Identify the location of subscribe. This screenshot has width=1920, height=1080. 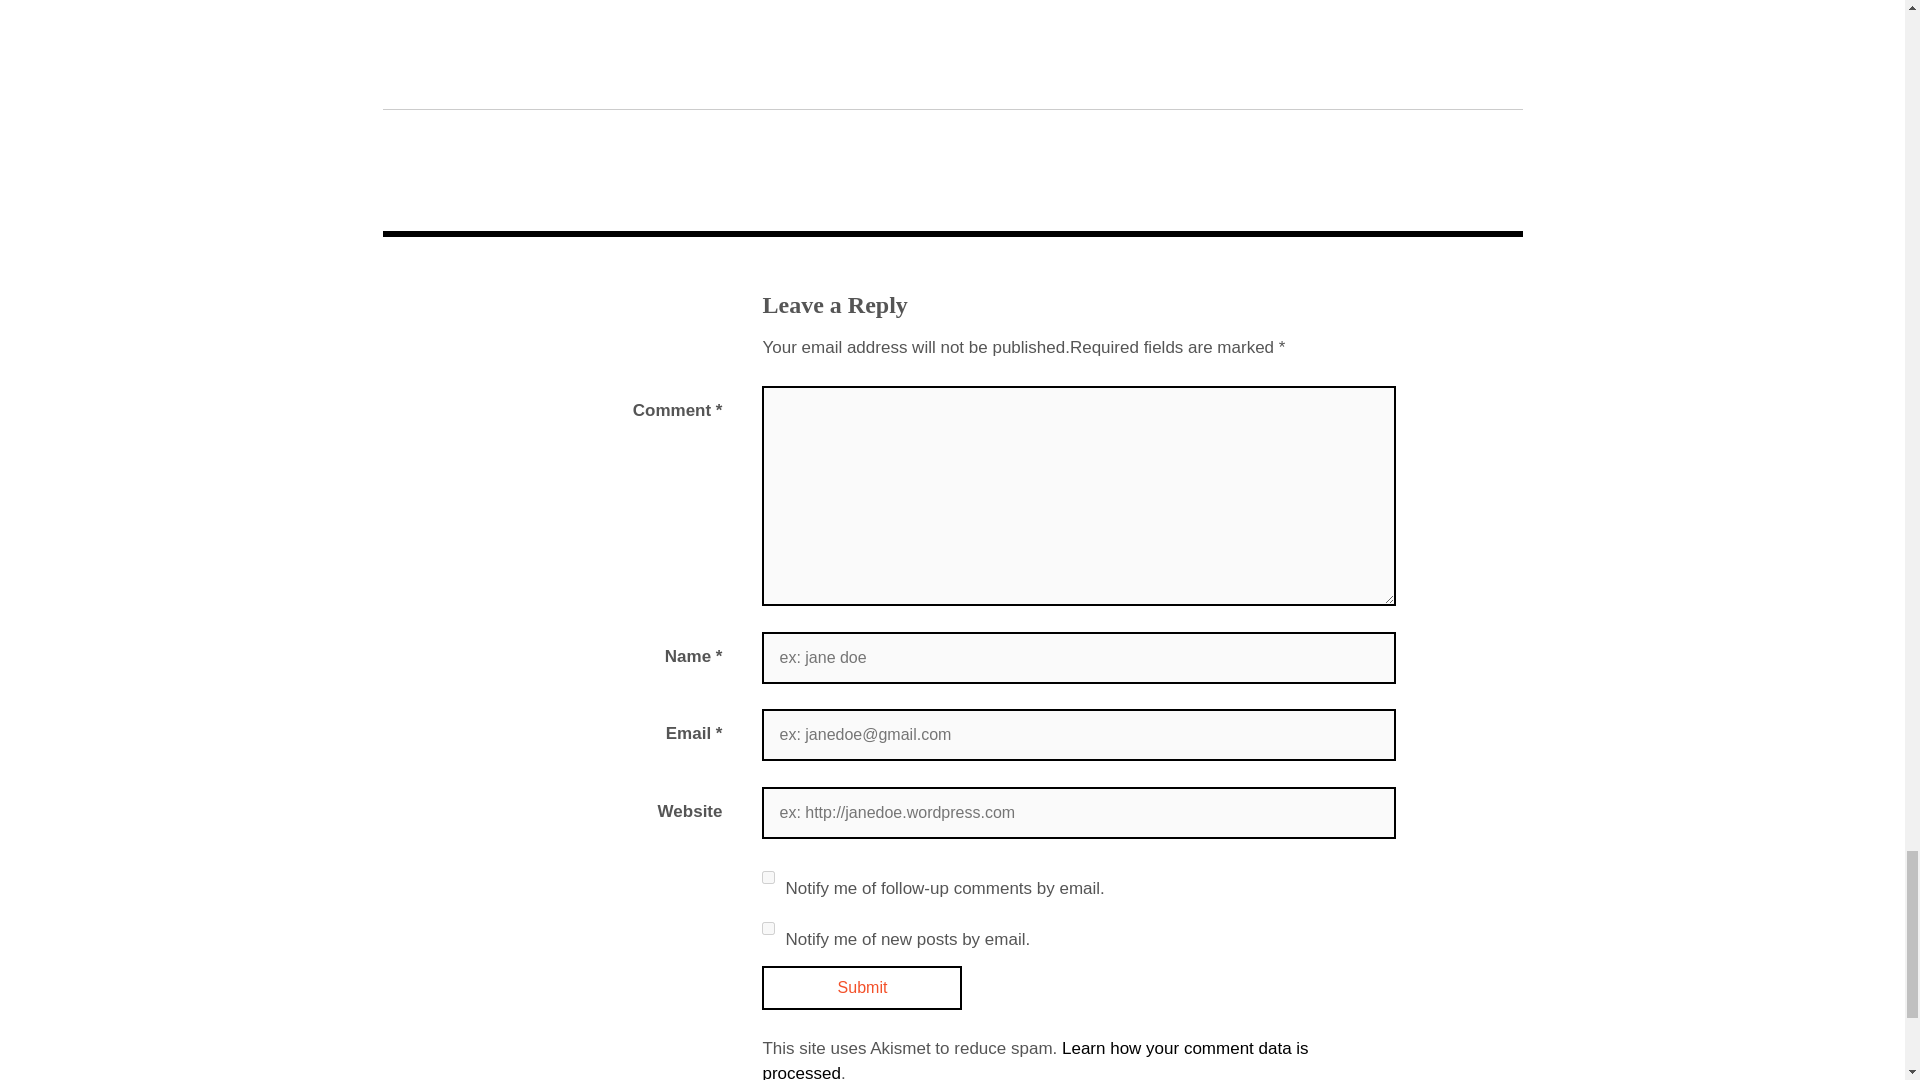
(768, 928).